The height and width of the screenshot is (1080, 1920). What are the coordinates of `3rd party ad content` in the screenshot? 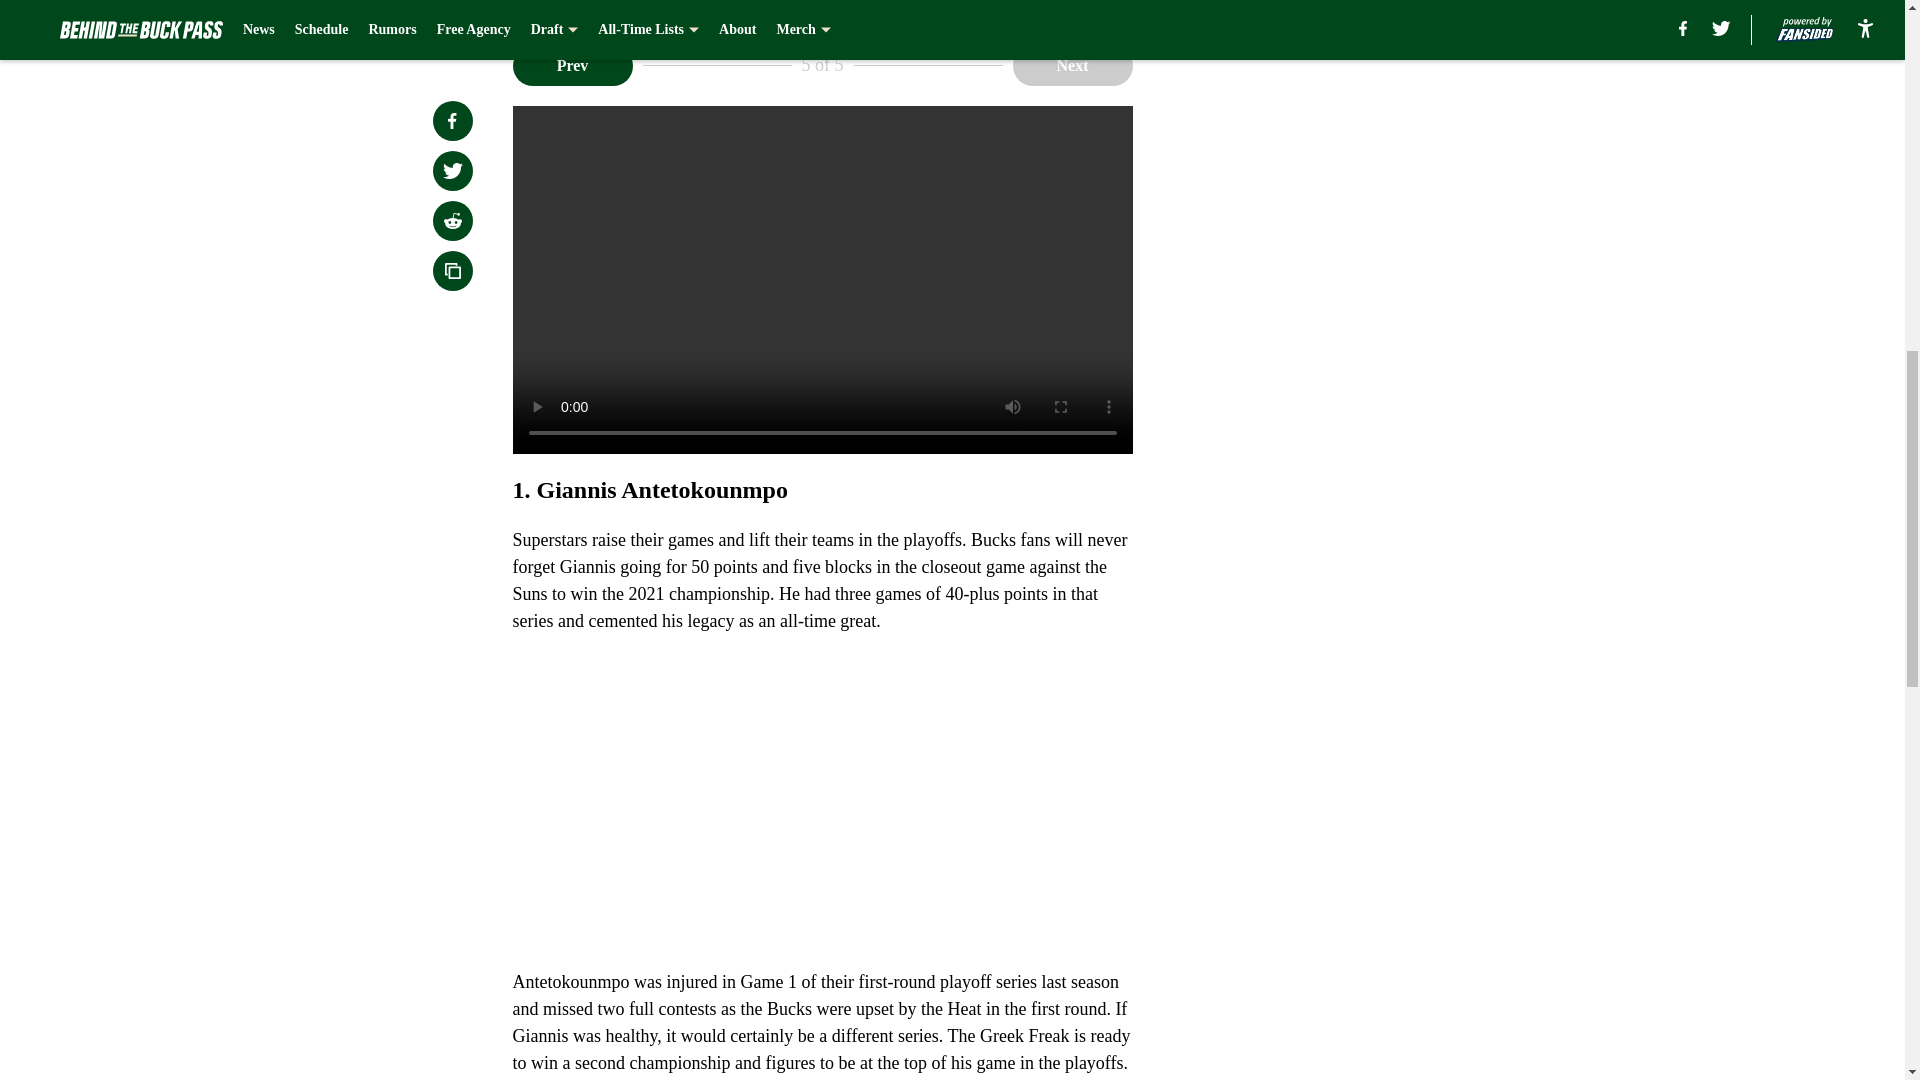 It's located at (1382, 460).